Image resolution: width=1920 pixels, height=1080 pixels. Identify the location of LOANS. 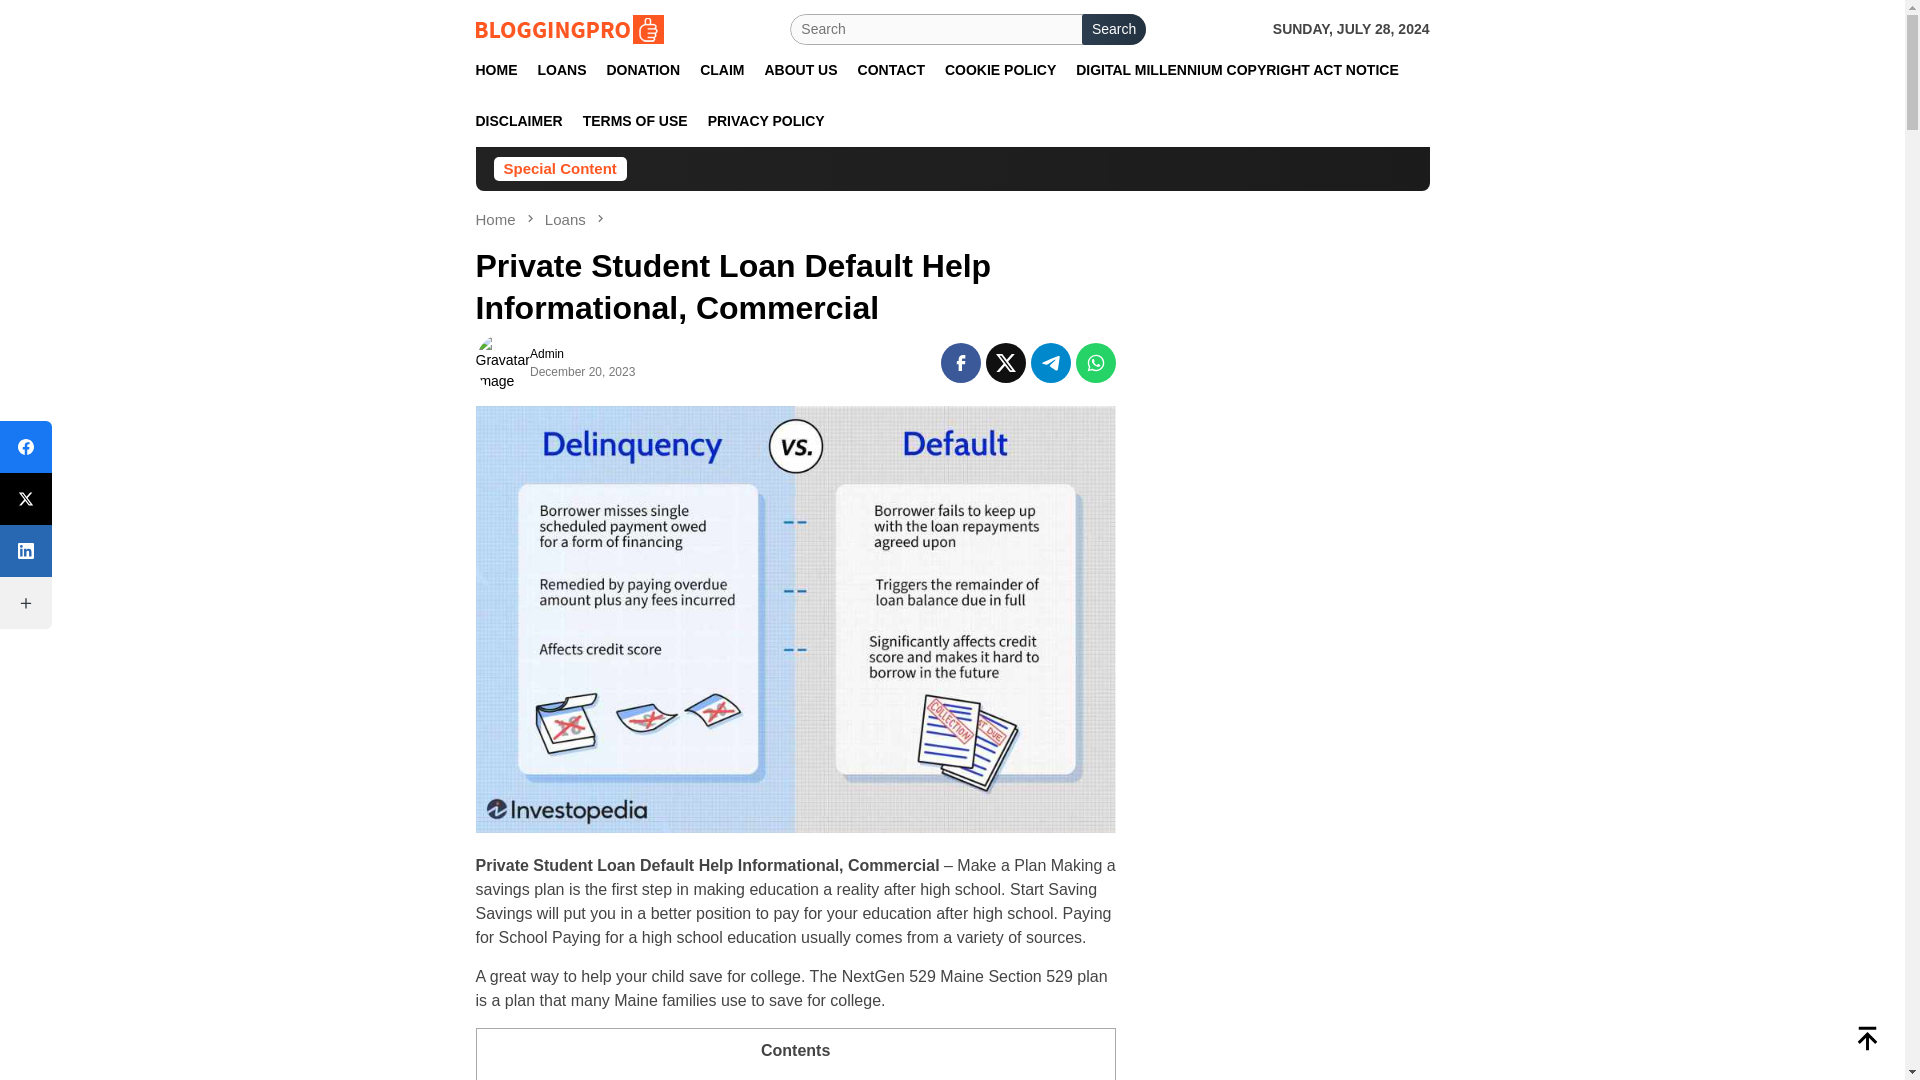
(562, 70).